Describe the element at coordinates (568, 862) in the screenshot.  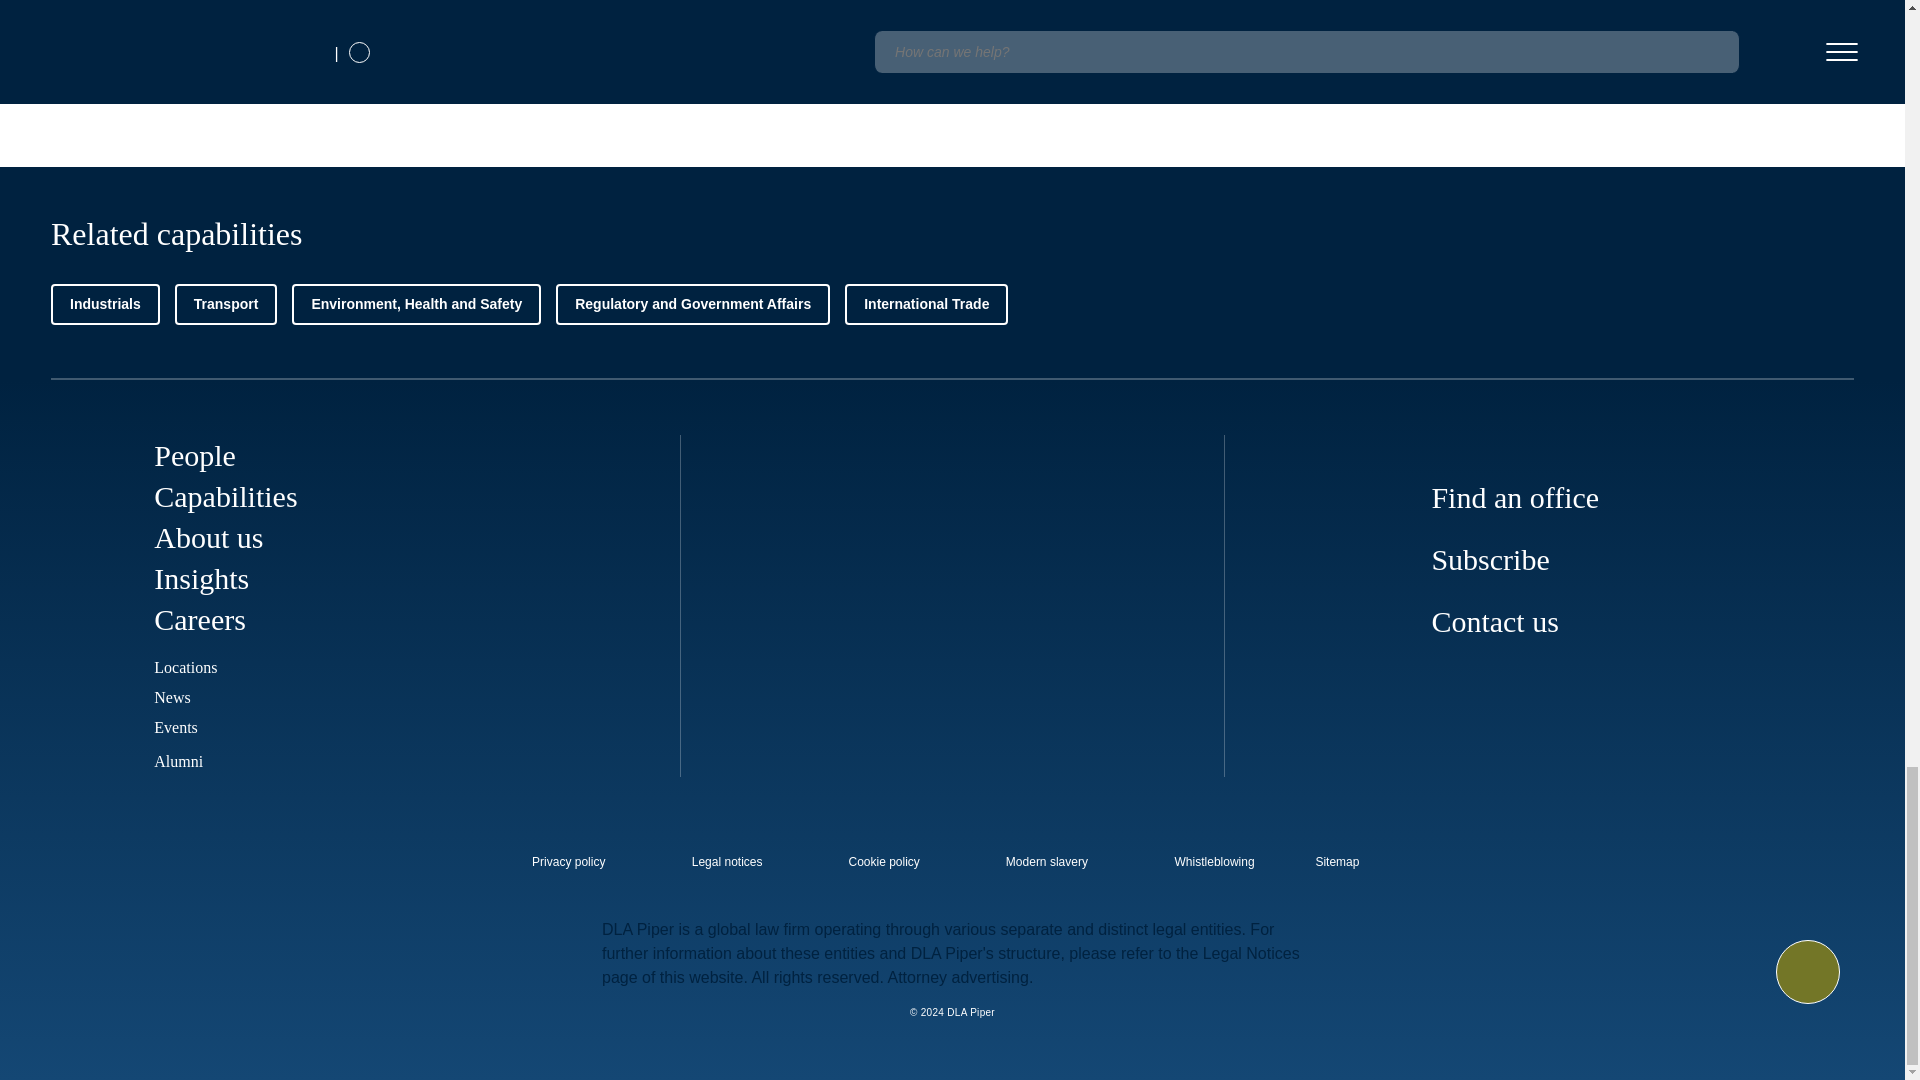
I see `internal` at that location.